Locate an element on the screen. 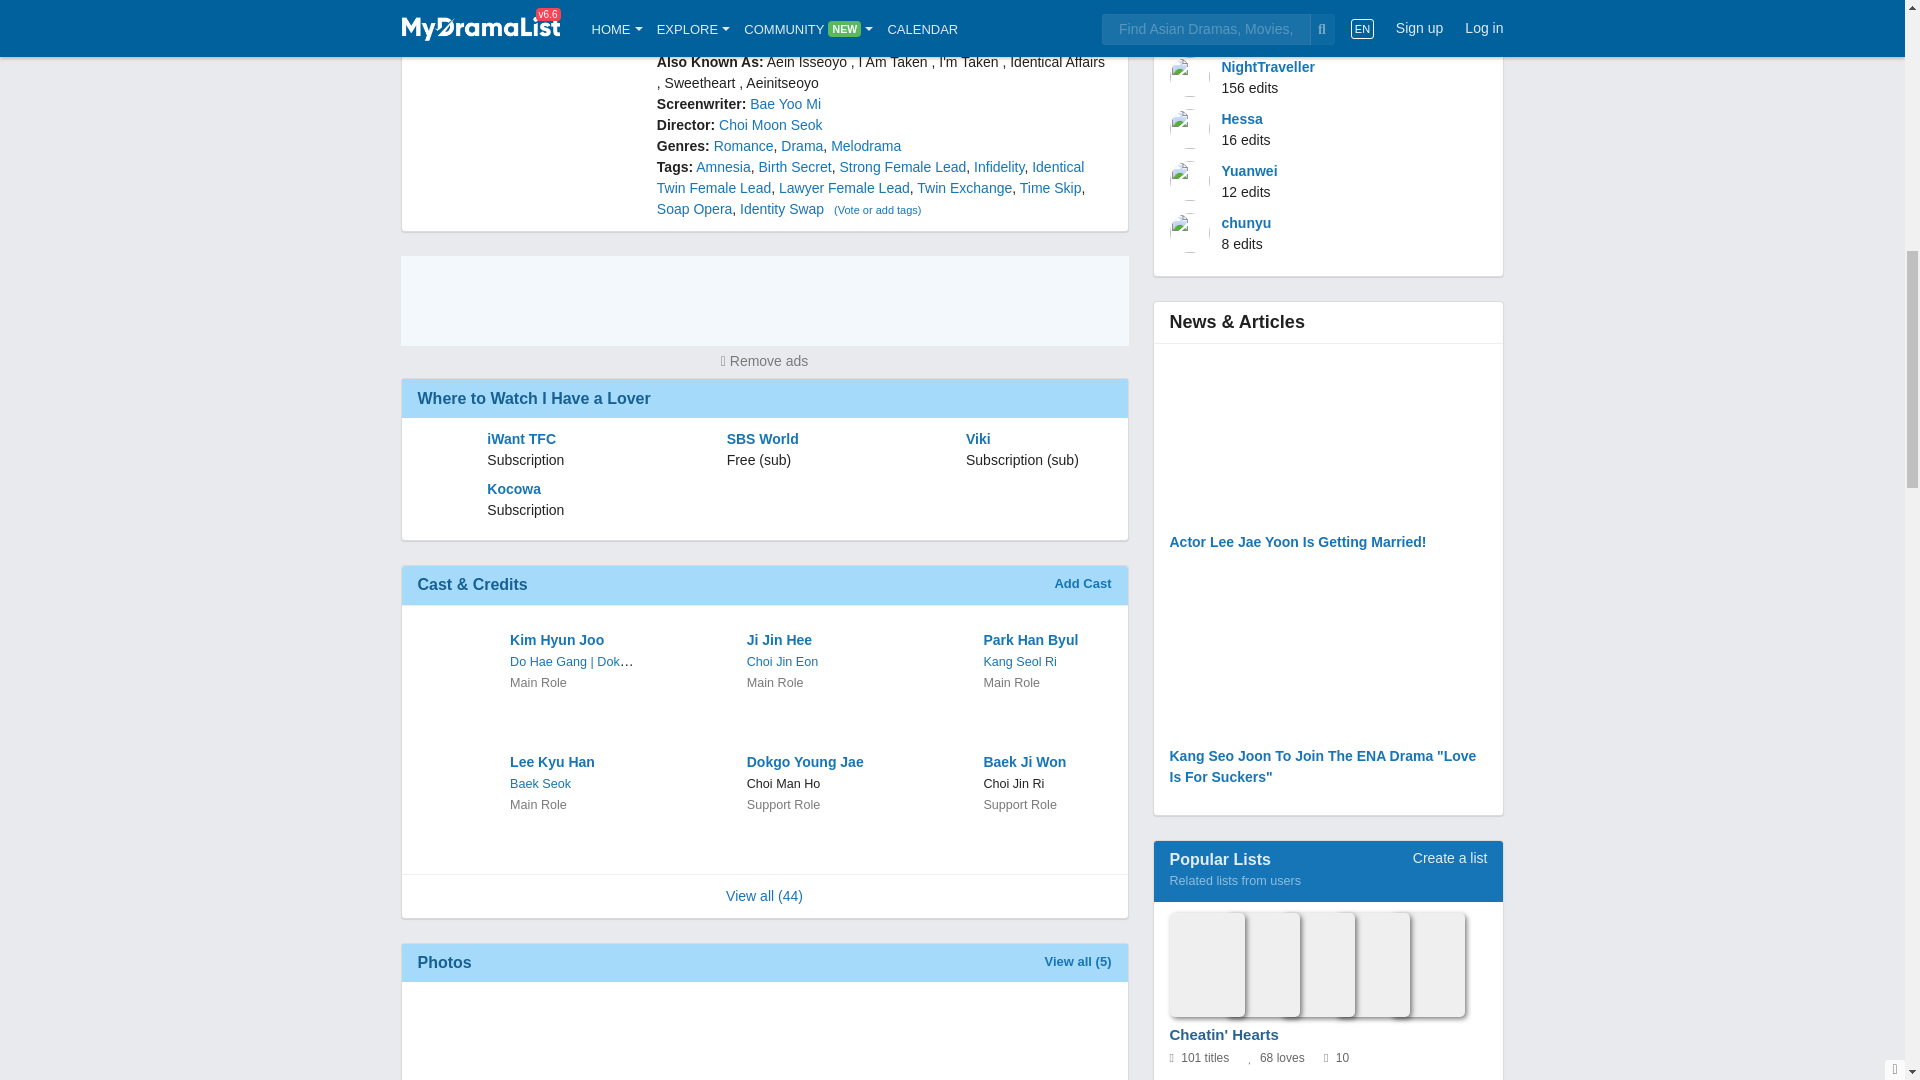 The height and width of the screenshot is (1080, 1920). Kang Seol Ri - I Have a Lover is located at coordinates (1020, 661).